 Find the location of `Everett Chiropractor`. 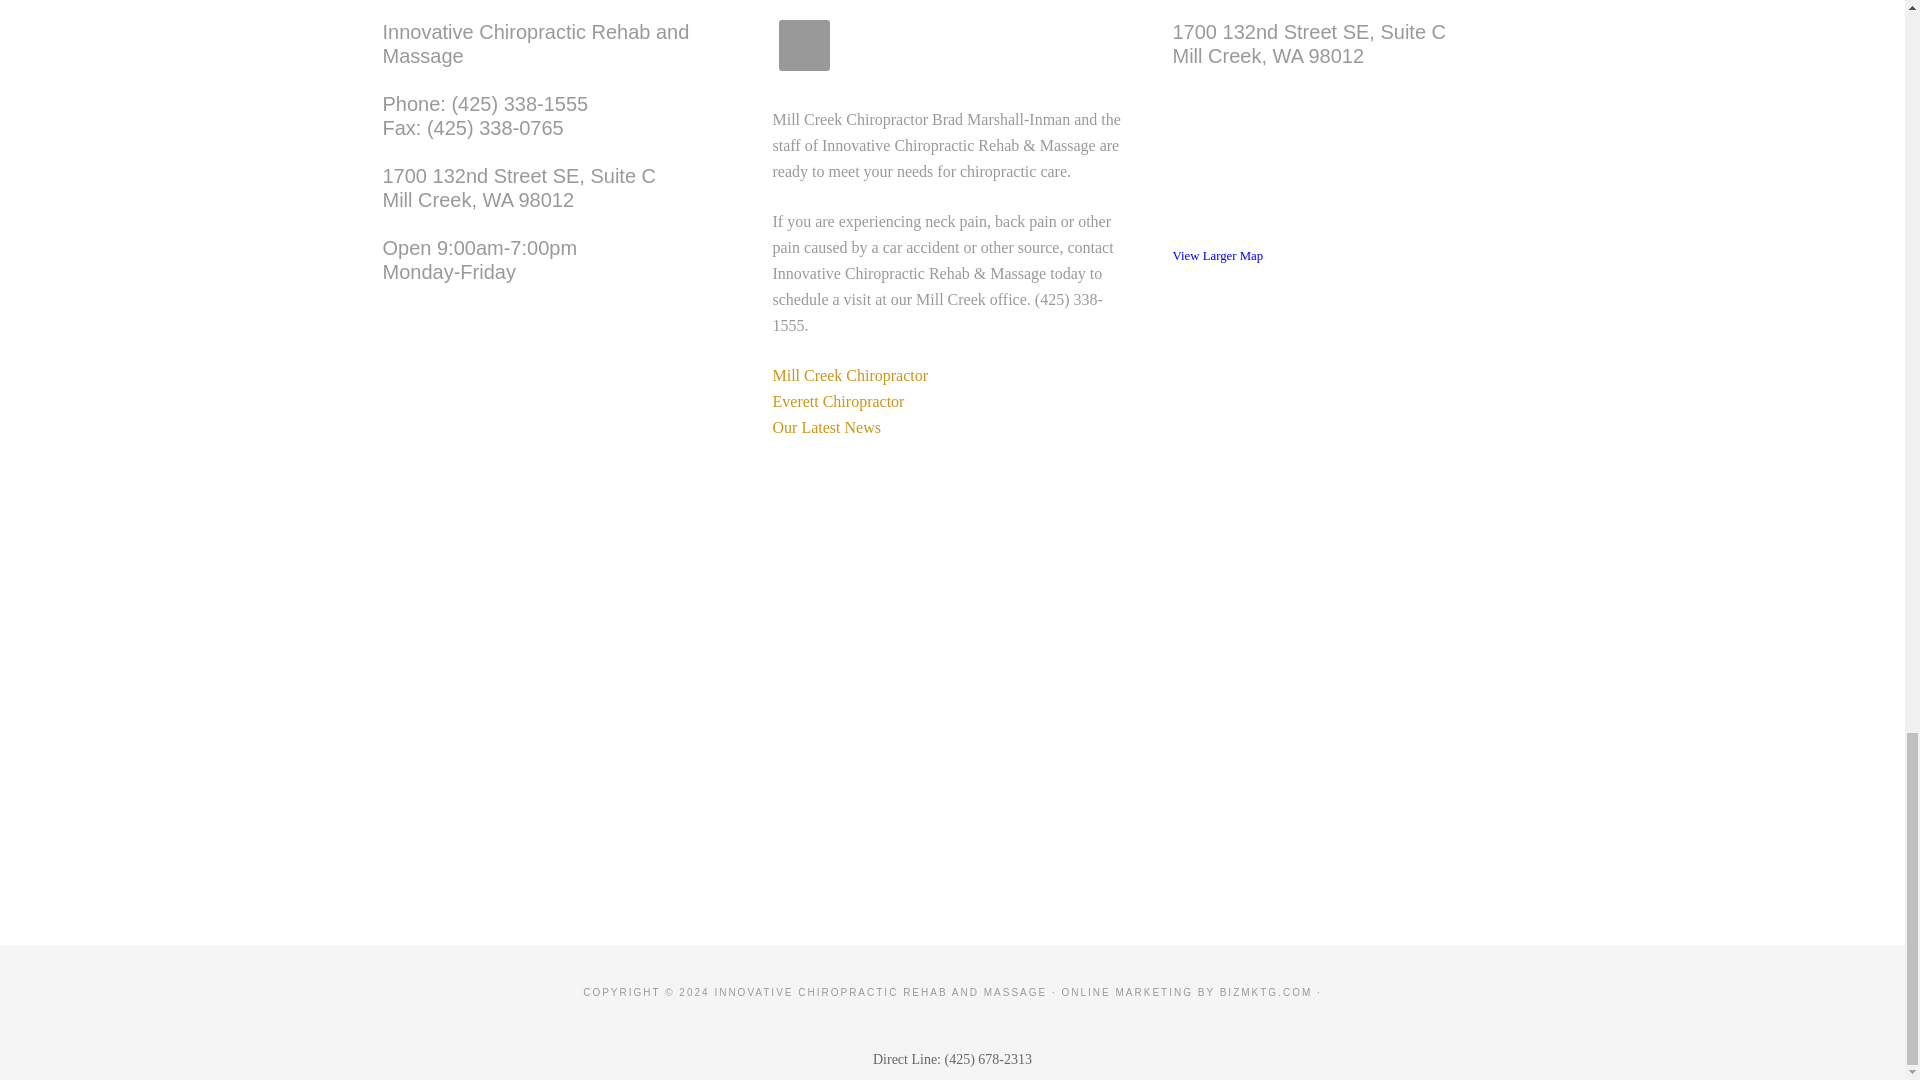

Everett Chiropractor is located at coordinates (838, 402).